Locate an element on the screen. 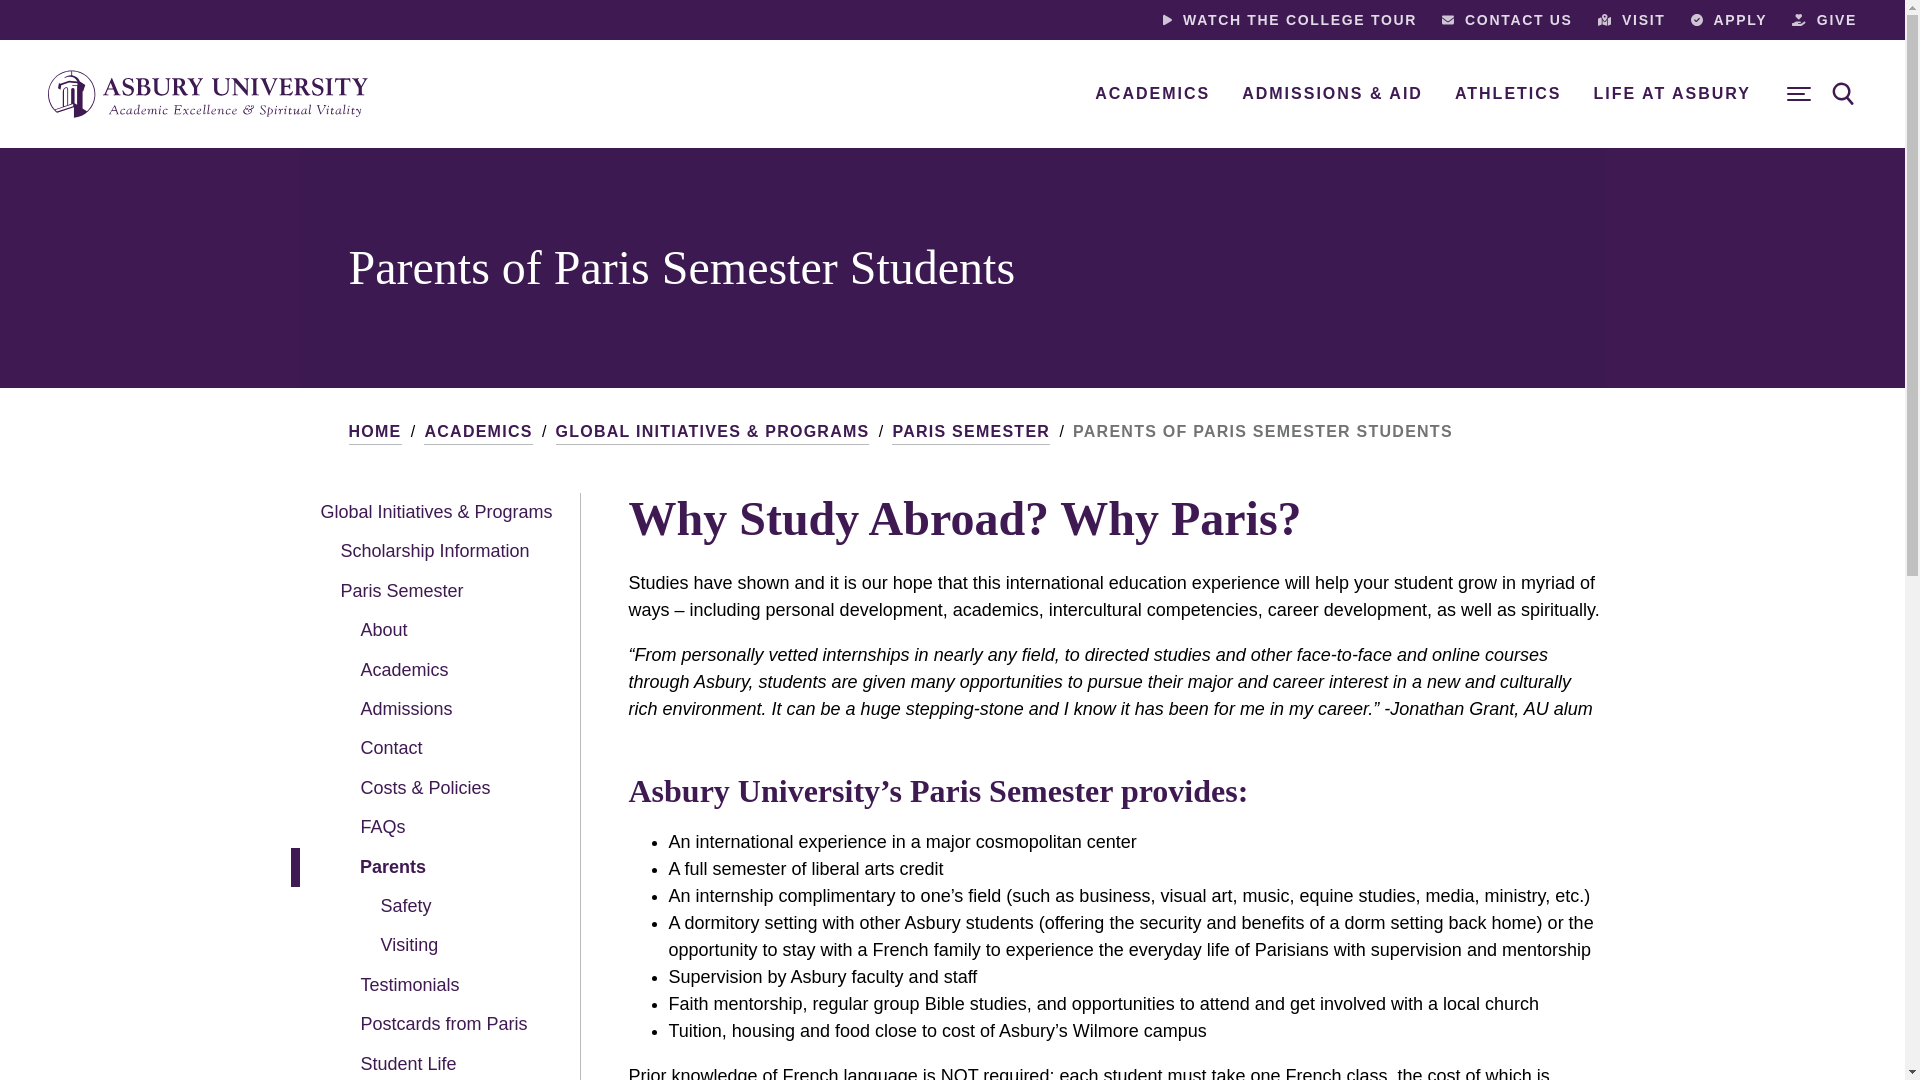 This screenshot has width=1920, height=1080. VISIT is located at coordinates (1632, 20).